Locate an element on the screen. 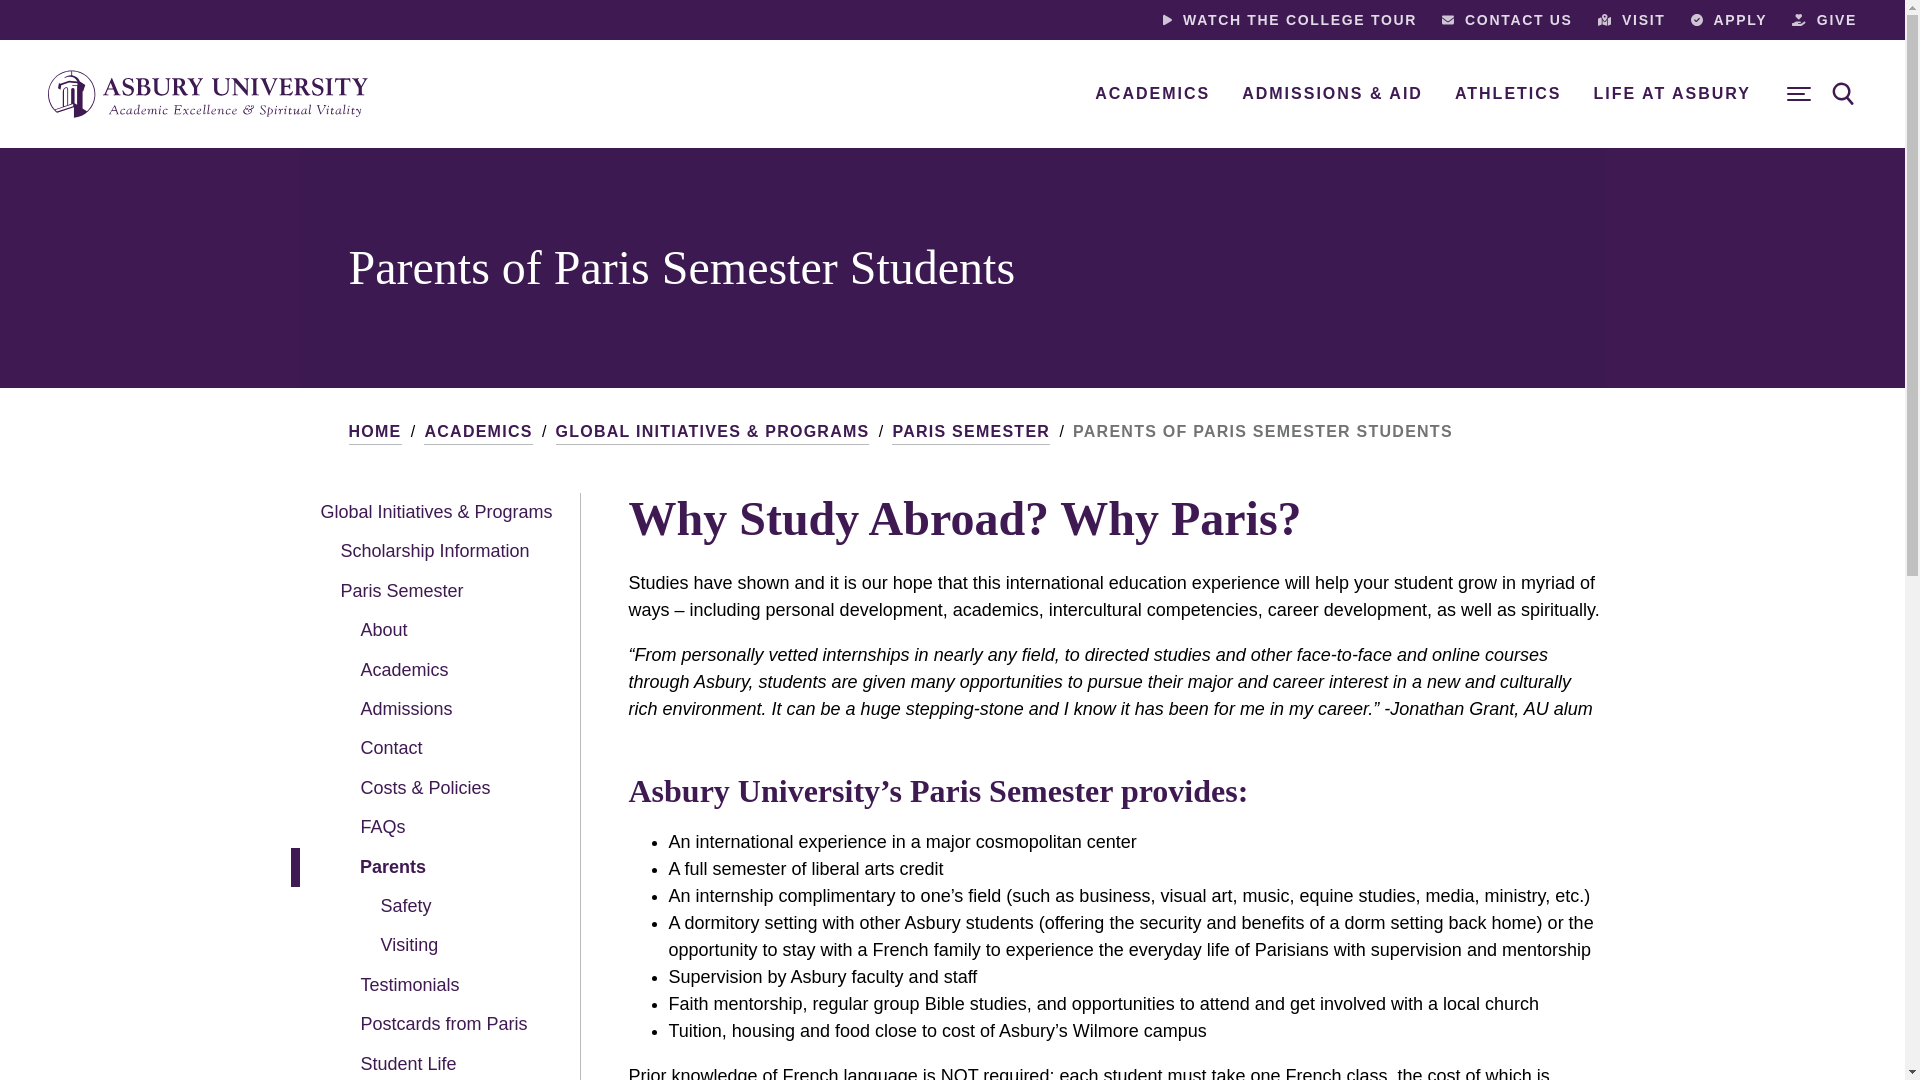 This screenshot has width=1920, height=1080. VISIT is located at coordinates (1632, 20).